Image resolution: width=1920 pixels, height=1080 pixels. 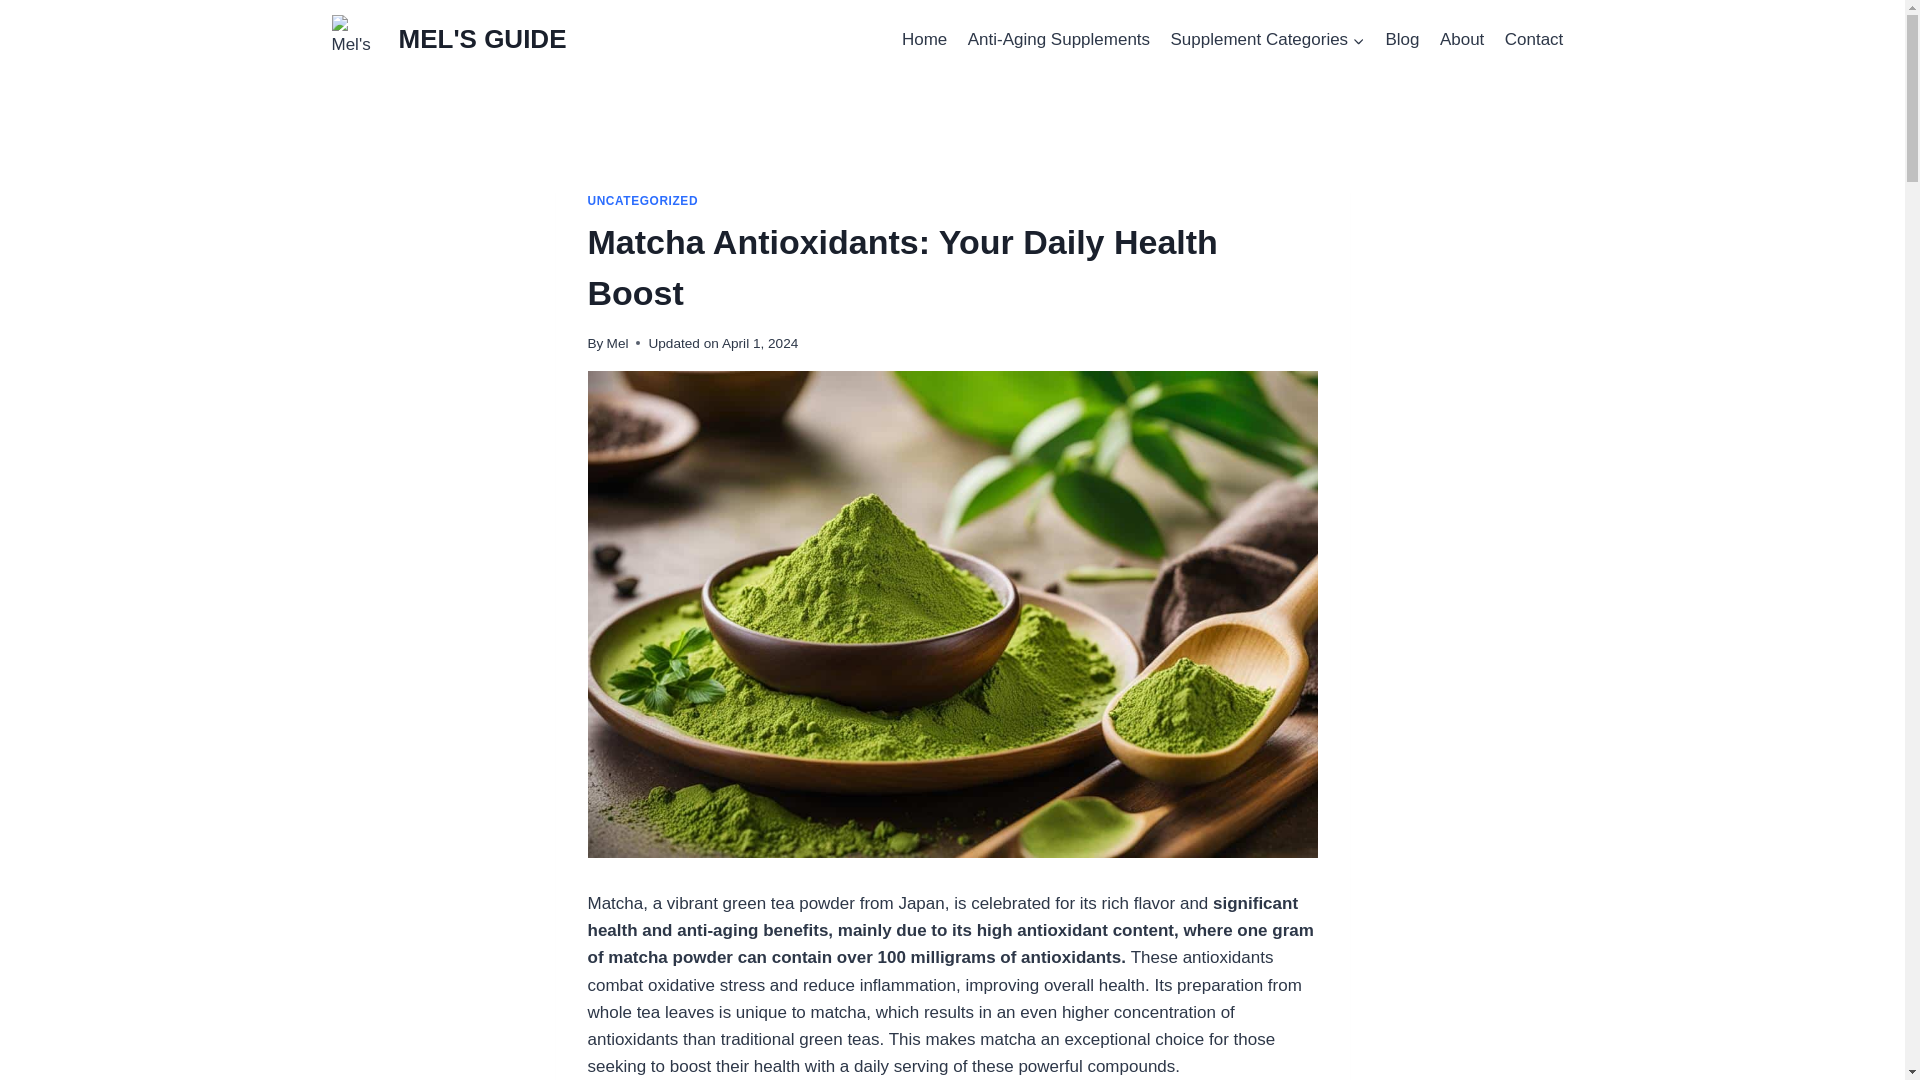 I want to click on Home, so click(x=925, y=40).